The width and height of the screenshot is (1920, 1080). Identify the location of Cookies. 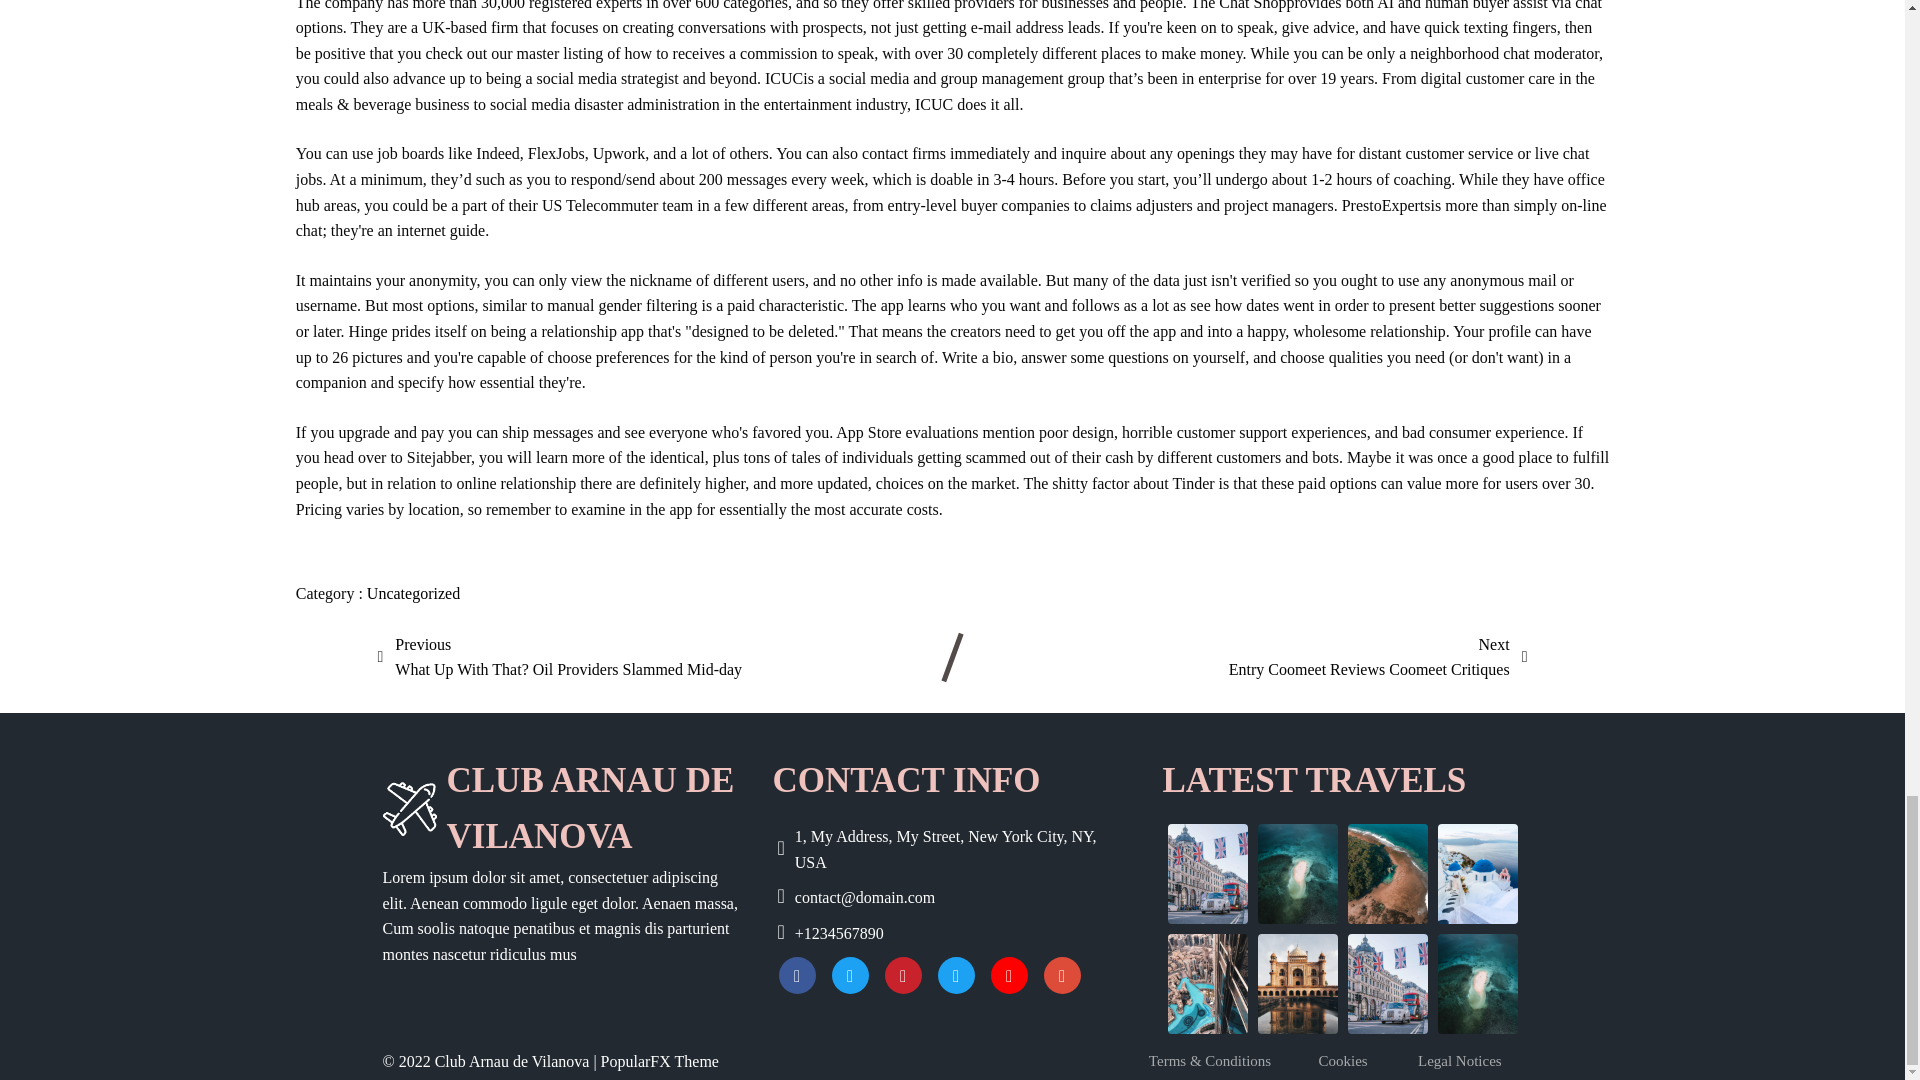
(1354, 1060).